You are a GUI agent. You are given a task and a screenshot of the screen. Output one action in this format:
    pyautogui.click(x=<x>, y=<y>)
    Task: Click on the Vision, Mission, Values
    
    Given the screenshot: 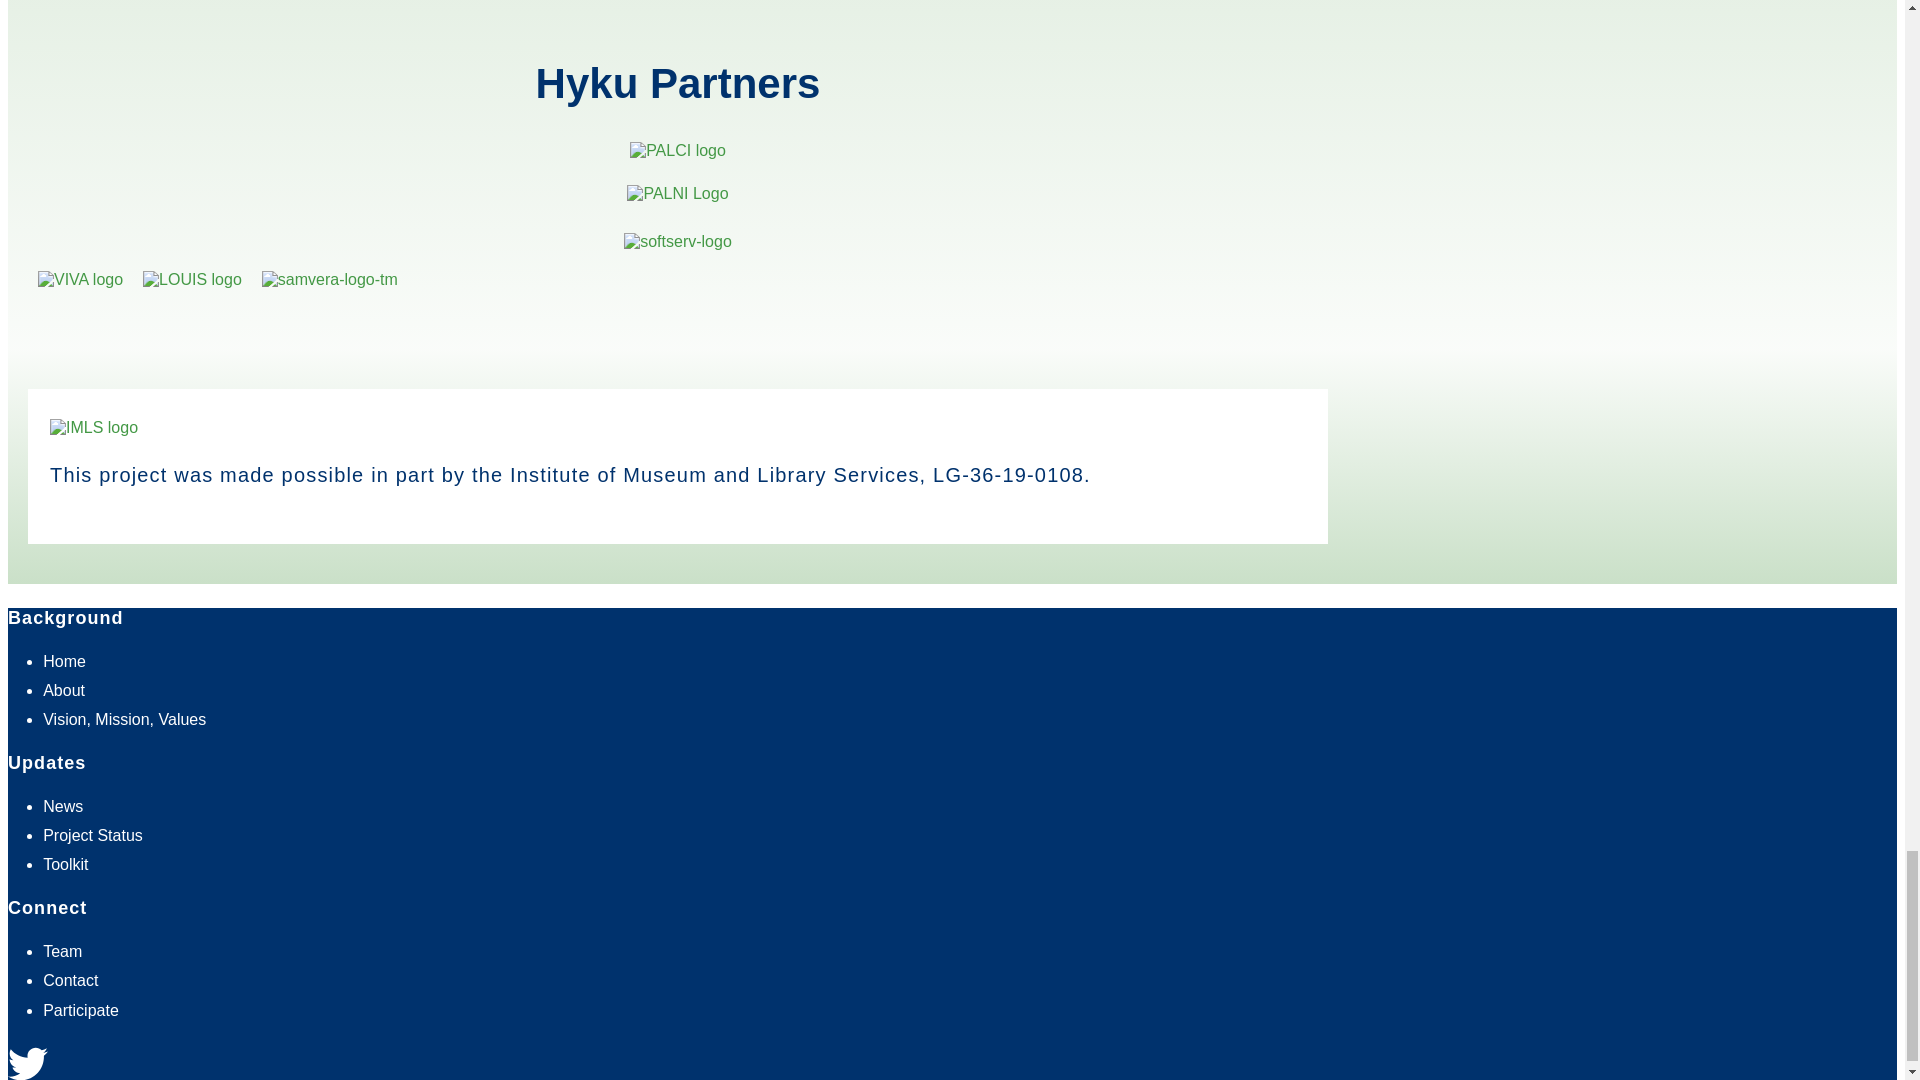 What is the action you would take?
    pyautogui.click(x=124, y=718)
    